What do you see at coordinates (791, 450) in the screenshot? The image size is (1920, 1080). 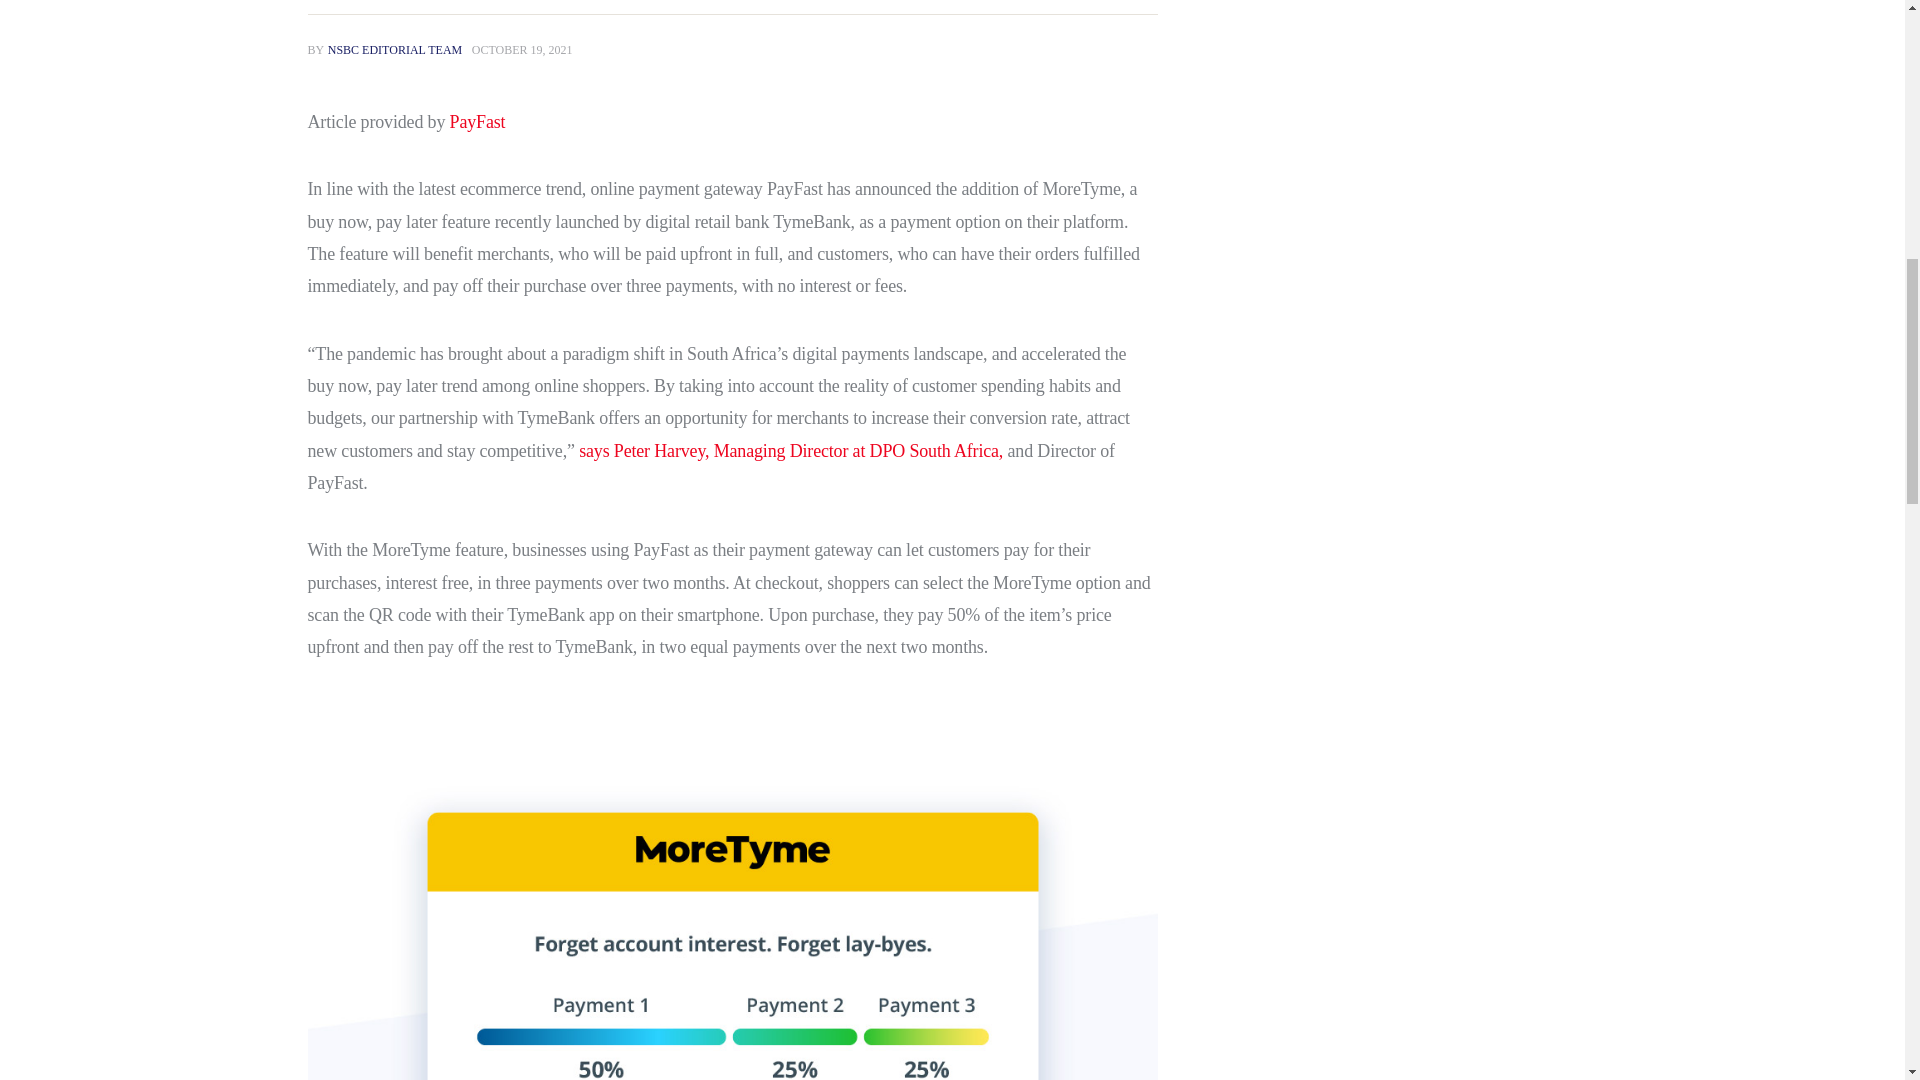 I see ` says Peter Harvey, Managing Director at DPO South Africa, ` at bounding box center [791, 450].